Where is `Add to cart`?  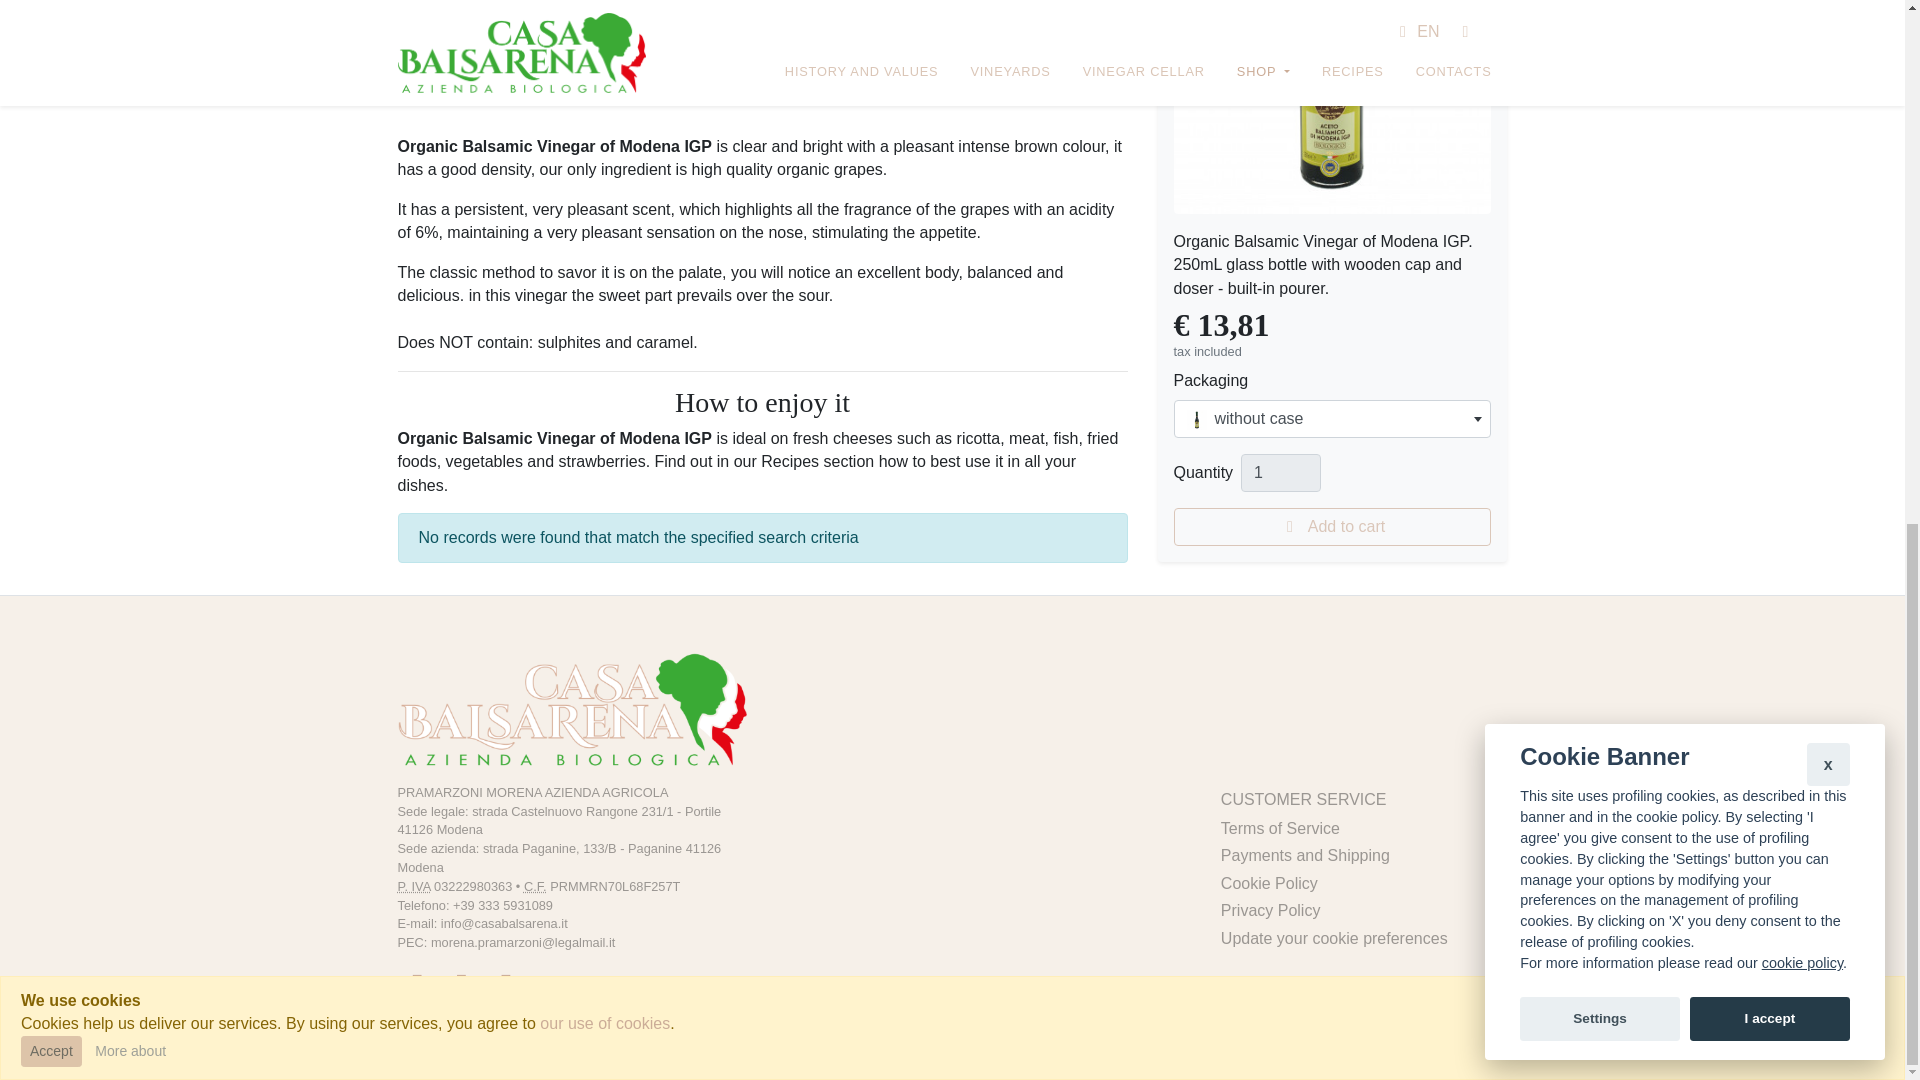 Add to cart is located at coordinates (1332, 14).